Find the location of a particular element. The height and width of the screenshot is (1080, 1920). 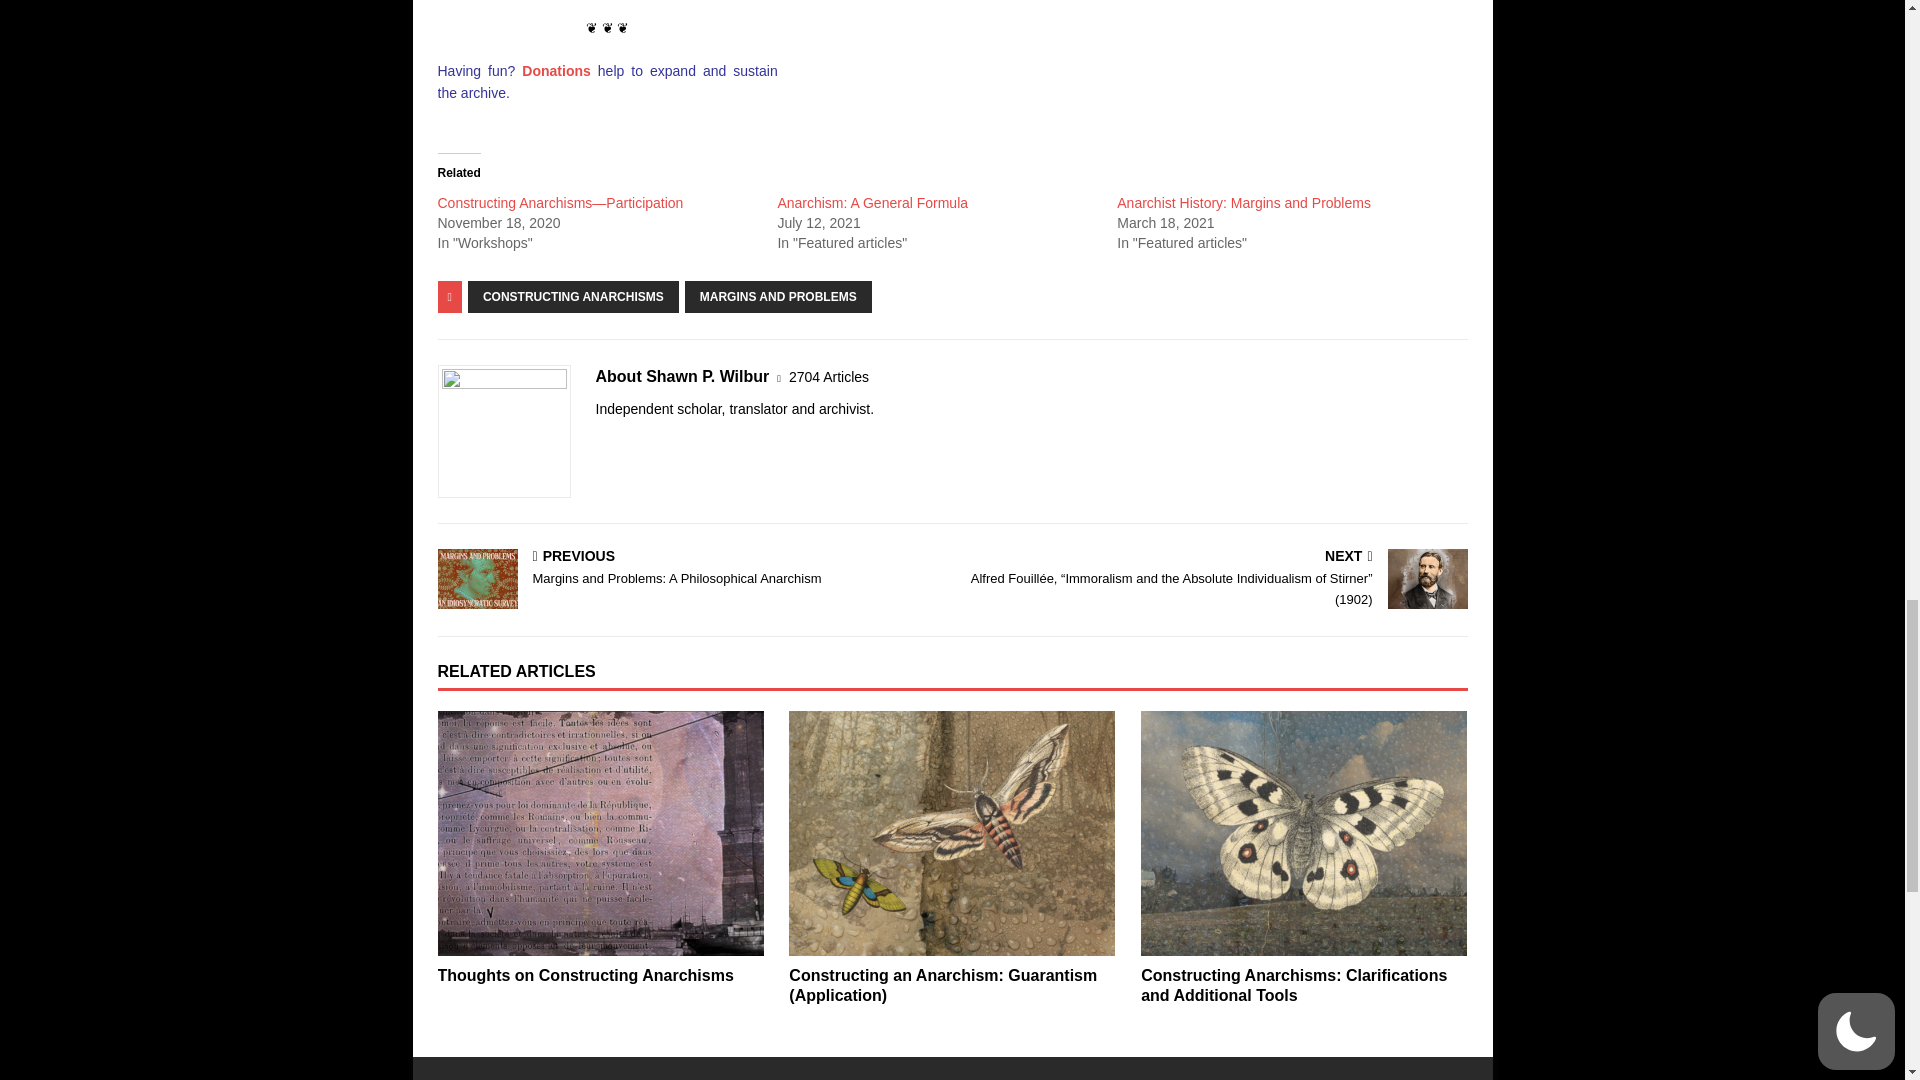

Thoughts on Constructing Anarchisms is located at coordinates (585, 974).